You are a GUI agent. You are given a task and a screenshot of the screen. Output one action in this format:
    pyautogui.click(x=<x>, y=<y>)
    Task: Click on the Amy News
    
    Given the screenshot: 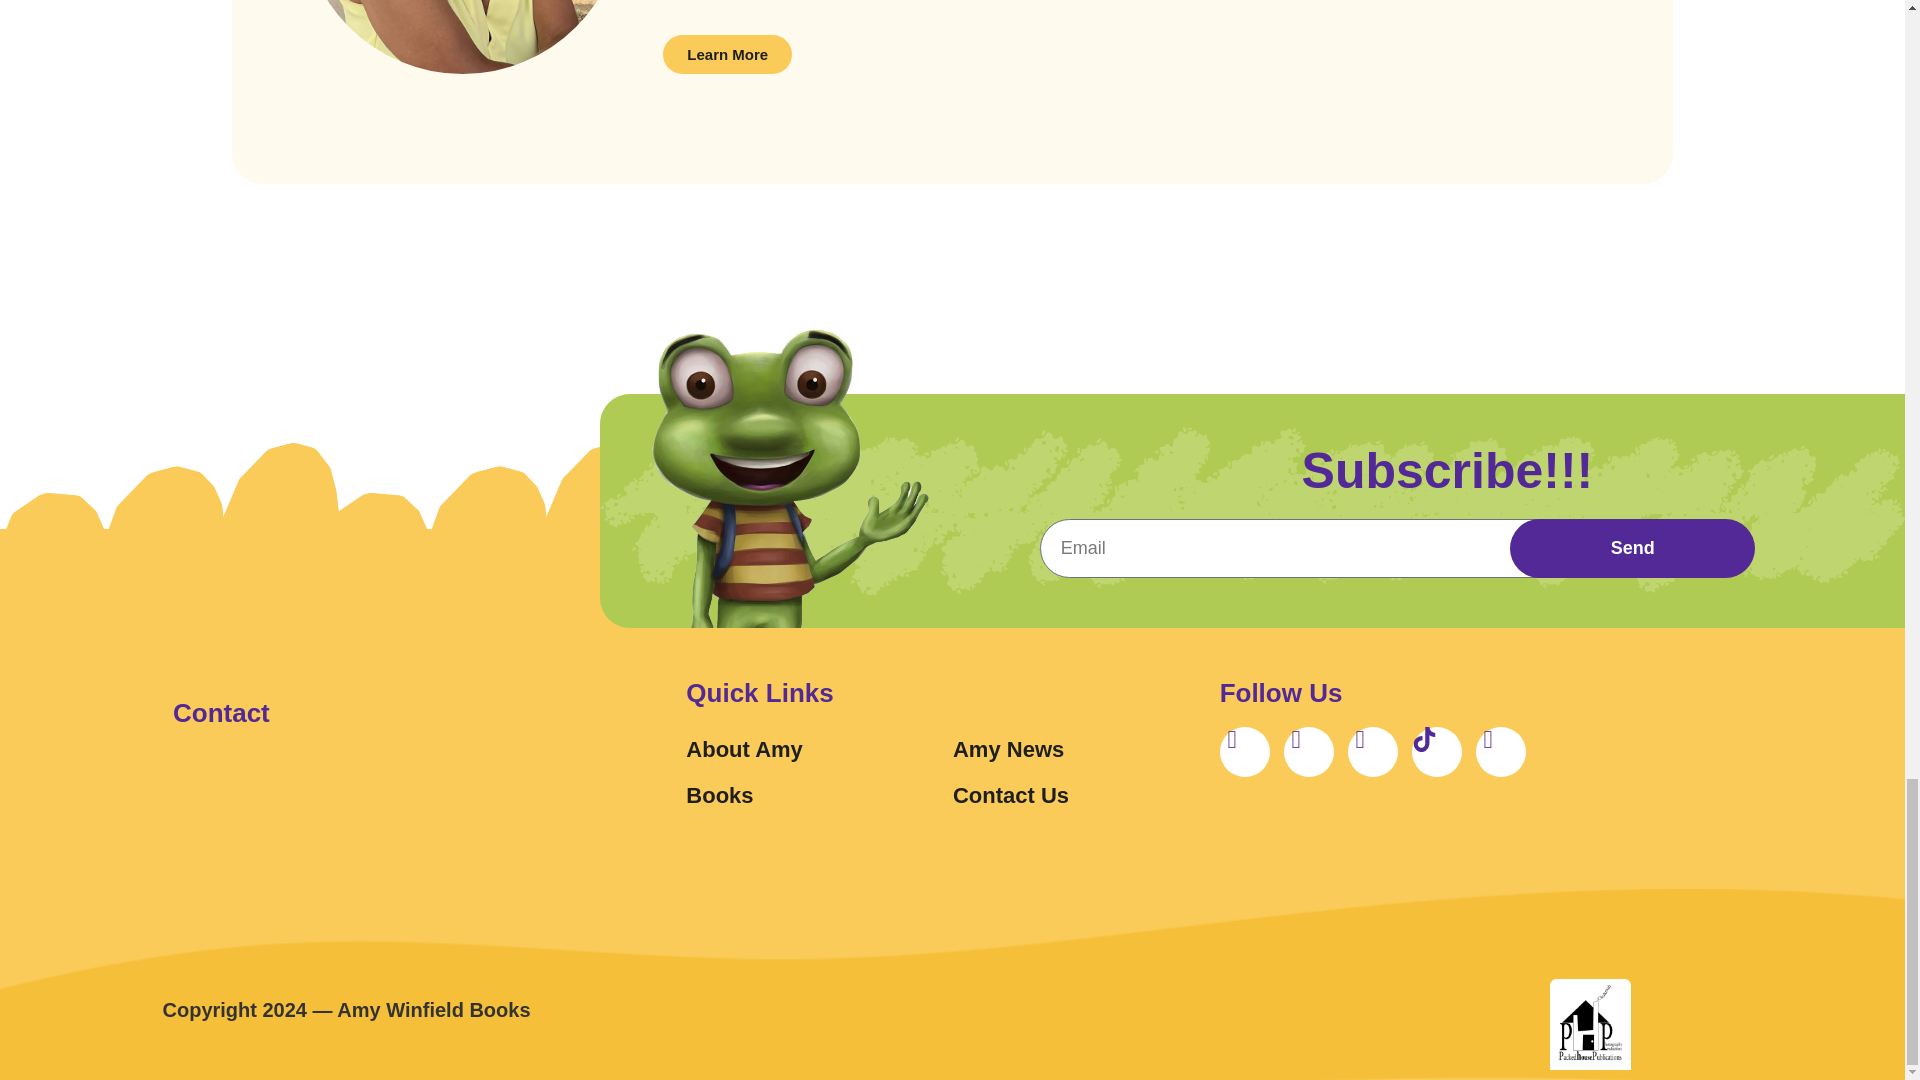 What is the action you would take?
    pyautogui.click(x=1086, y=750)
    